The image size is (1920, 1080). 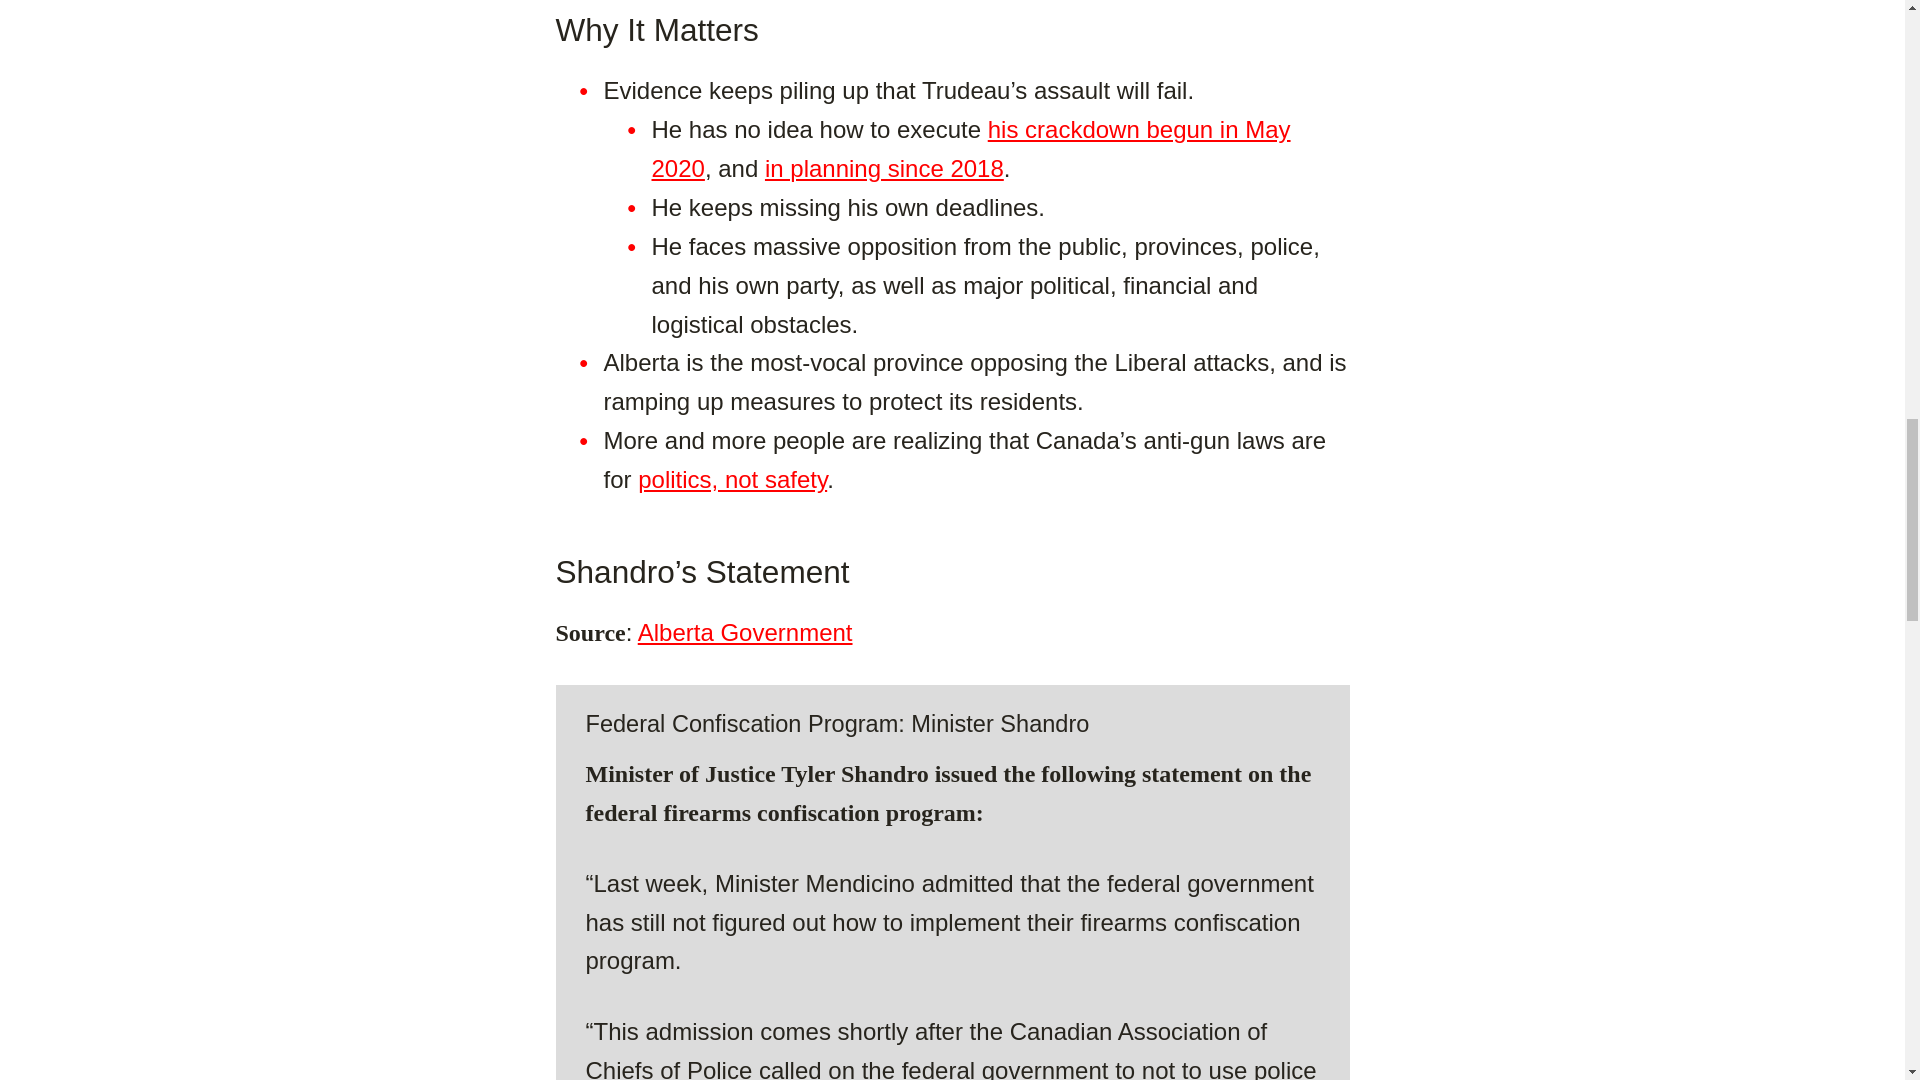 What do you see at coordinates (884, 168) in the screenshot?
I see `in planning since 2018` at bounding box center [884, 168].